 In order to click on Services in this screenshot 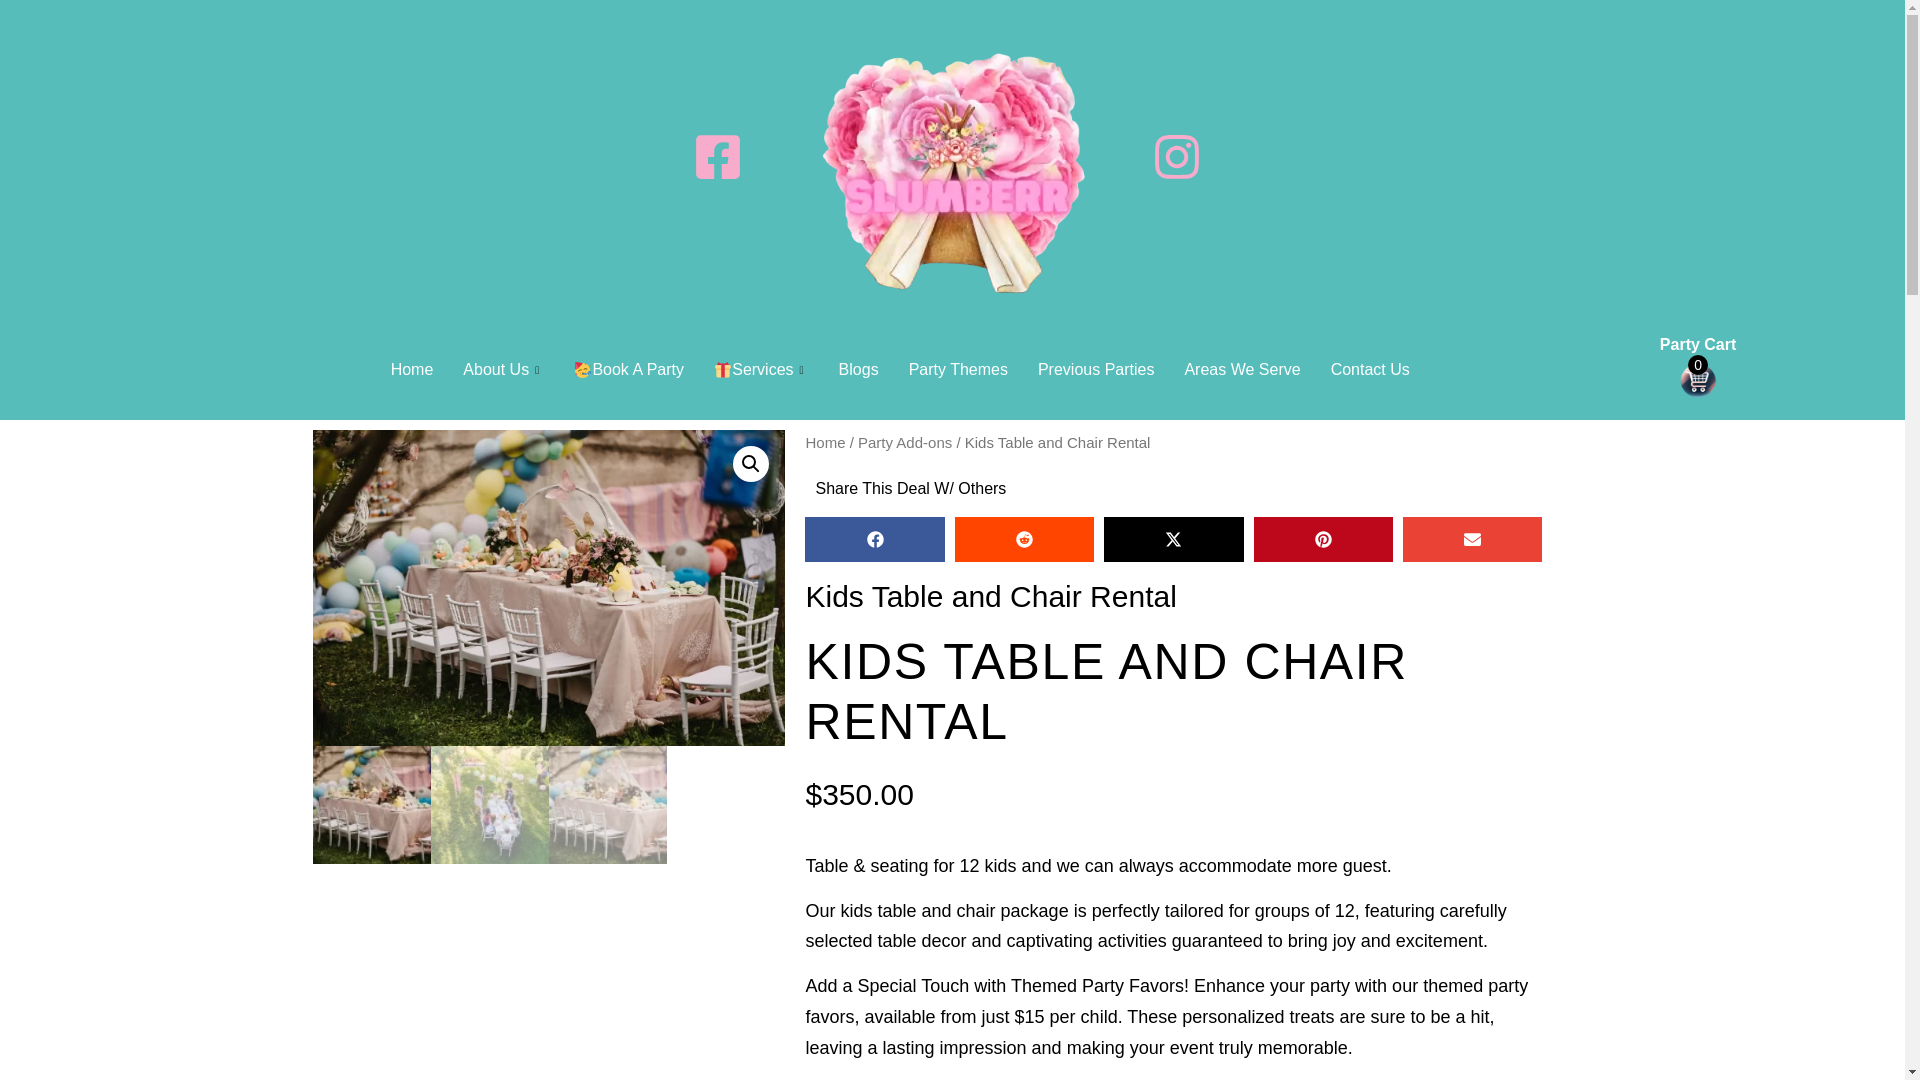, I will do `click(760, 370)`.